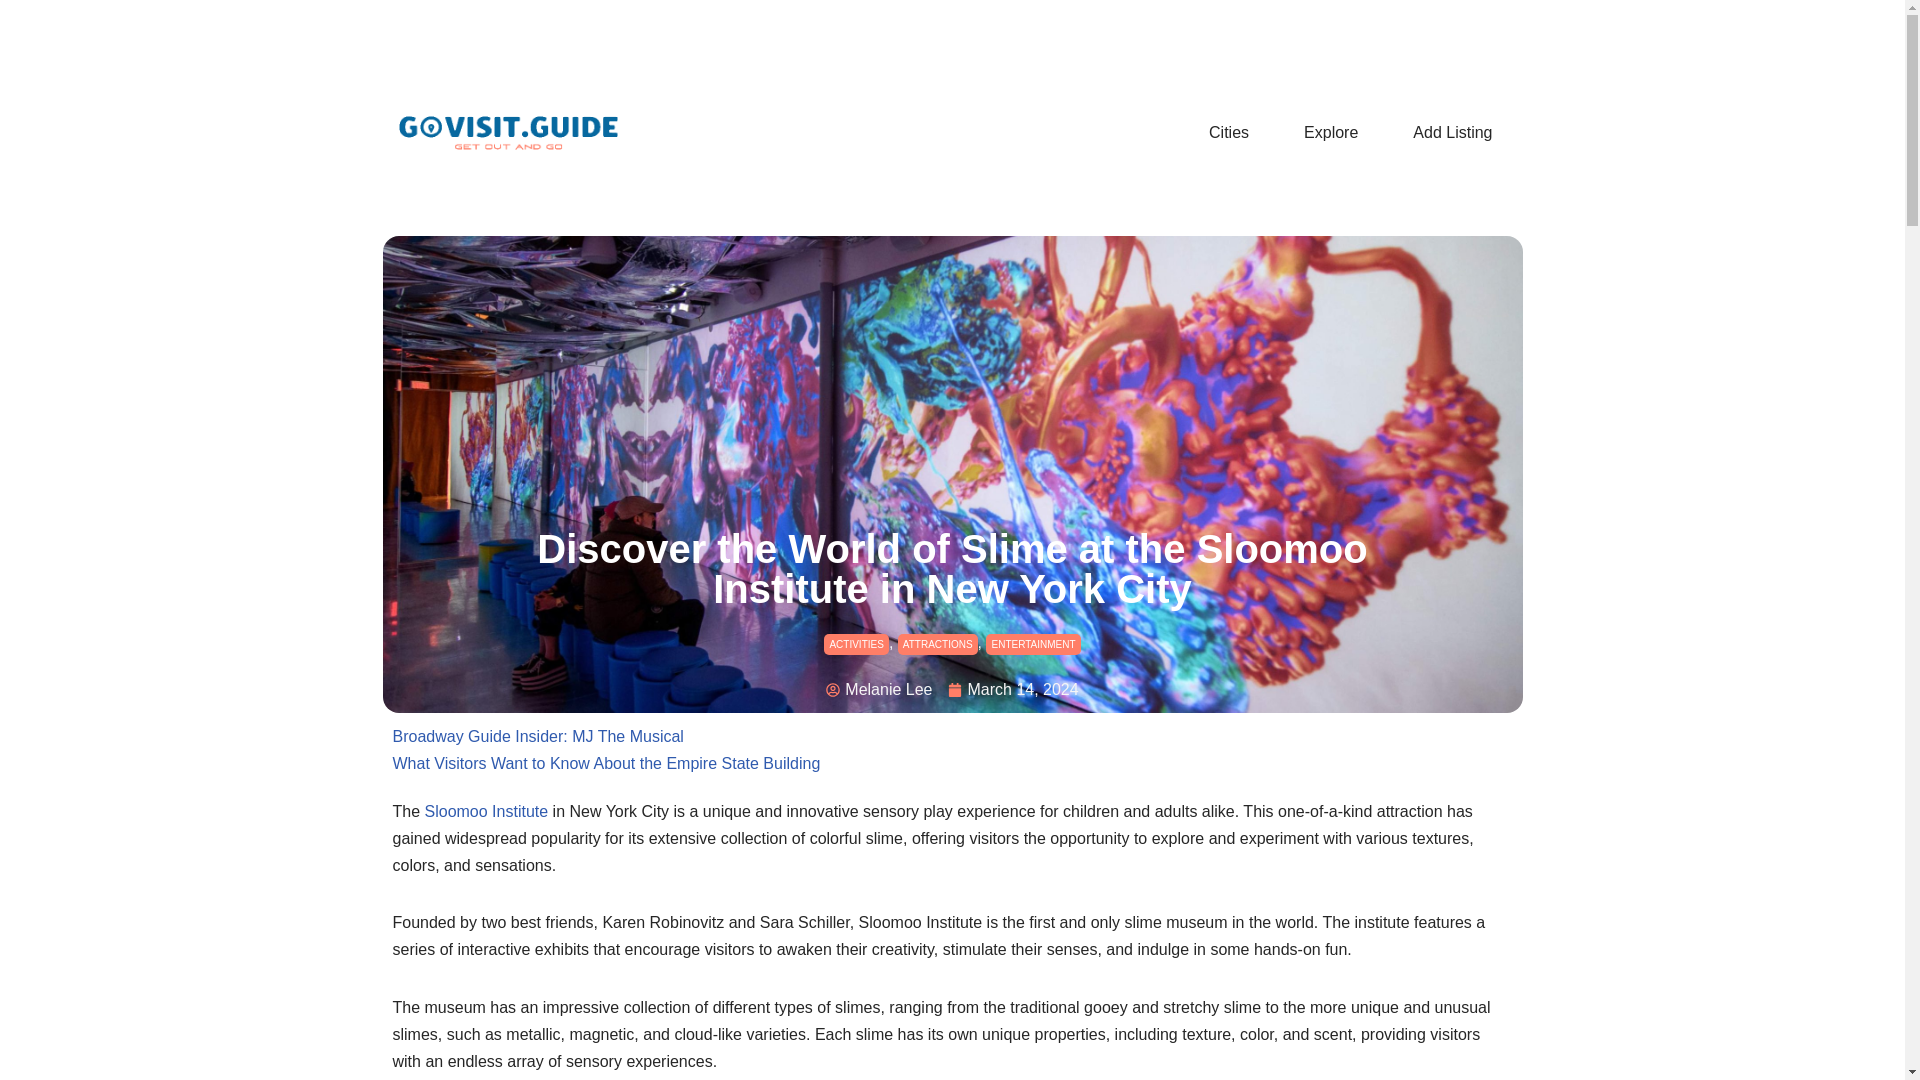  What do you see at coordinates (1452, 132) in the screenshot?
I see `Add Listing` at bounding box center [1452, 132].